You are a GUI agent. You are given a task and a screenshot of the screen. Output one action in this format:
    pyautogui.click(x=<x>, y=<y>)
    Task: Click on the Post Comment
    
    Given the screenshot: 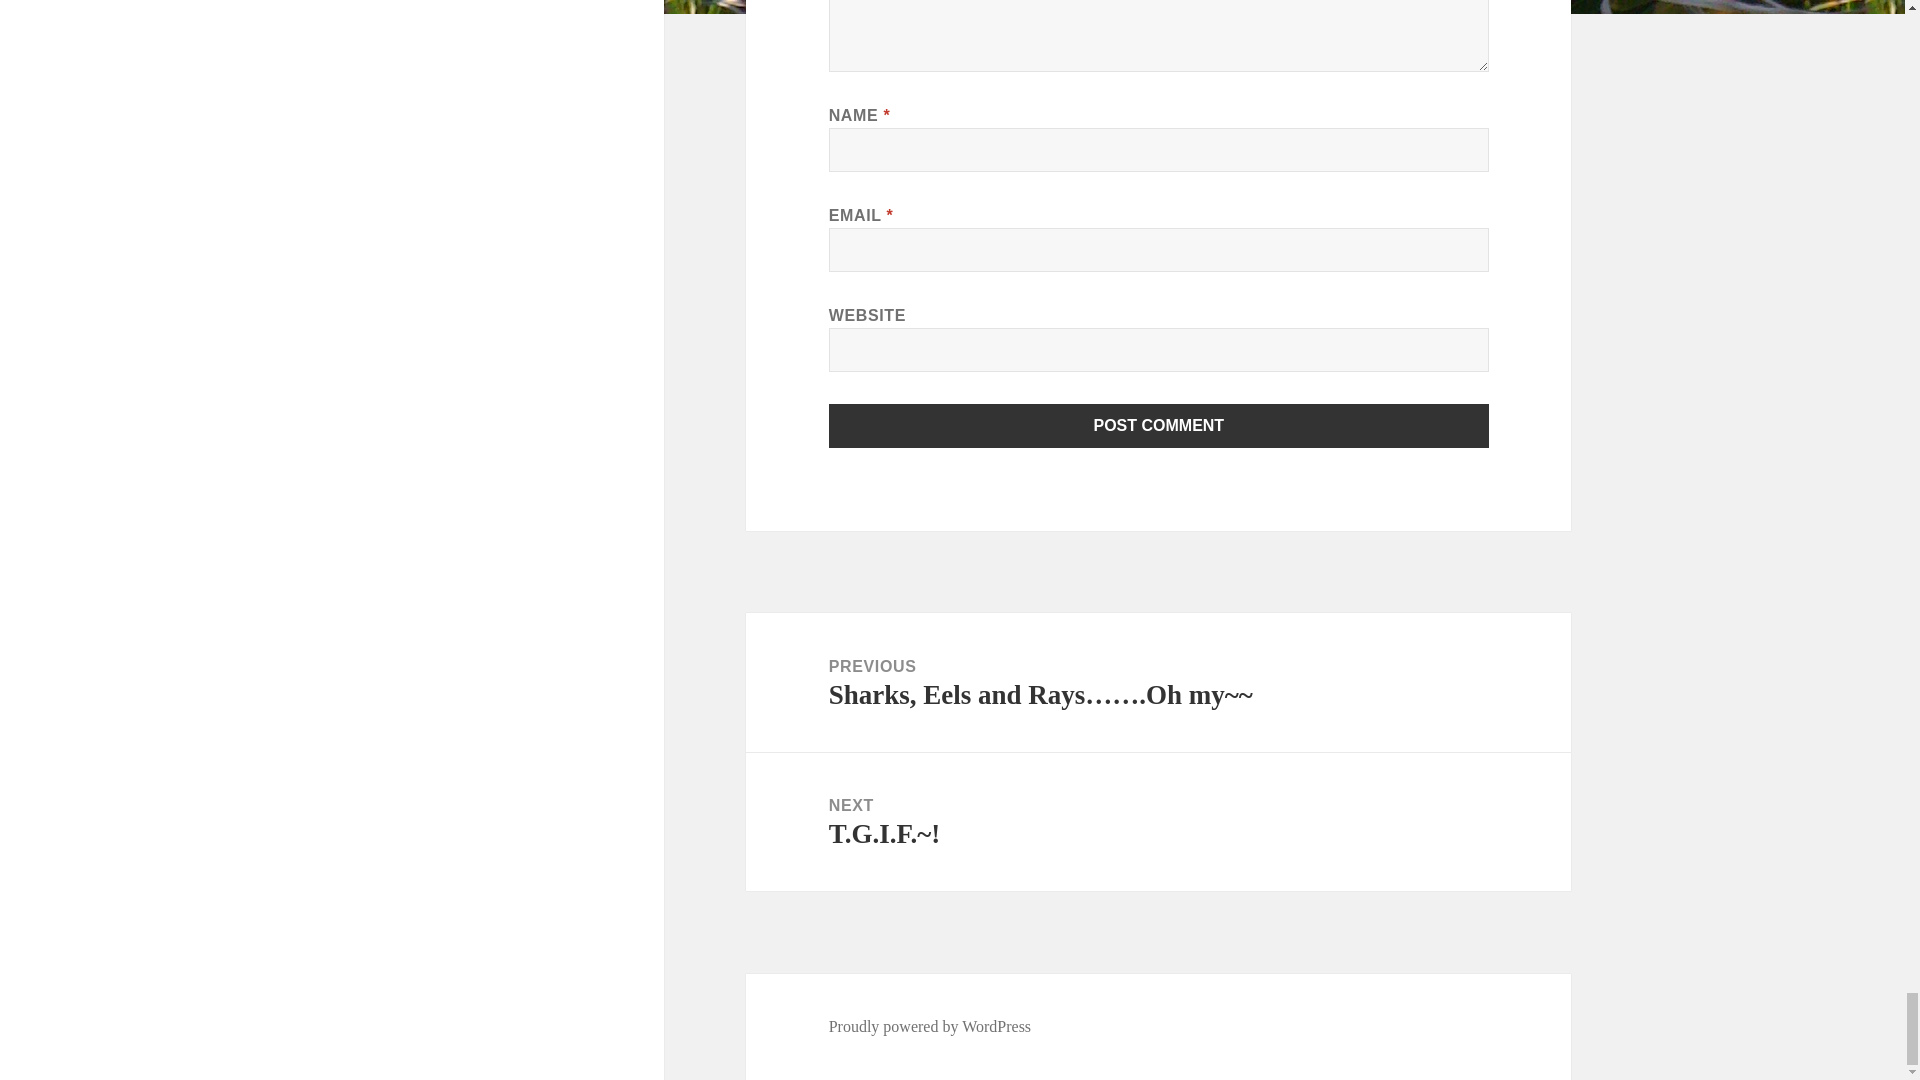 What is the action you would take?
    pyautogui.click(x=1159, y=426)
    